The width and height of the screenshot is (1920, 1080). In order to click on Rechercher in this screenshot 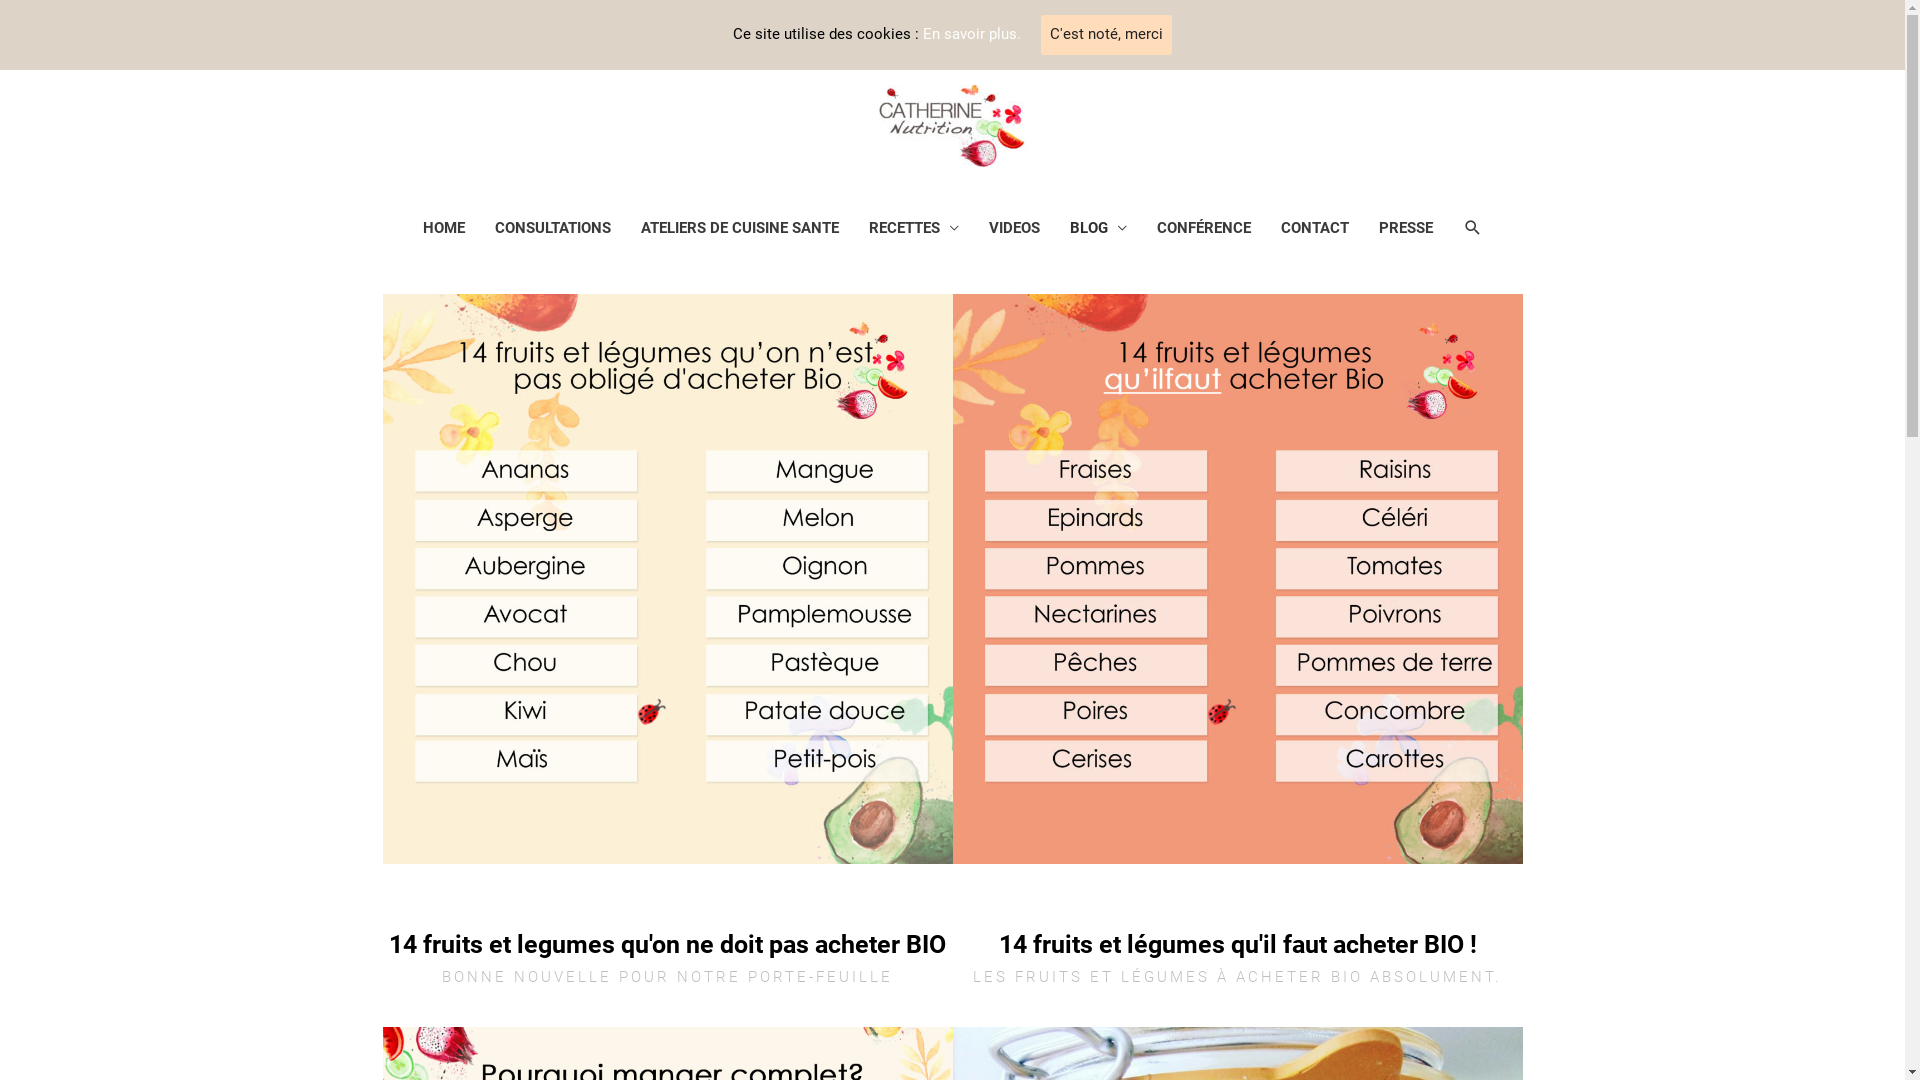, I will do `click(50, 19)`.